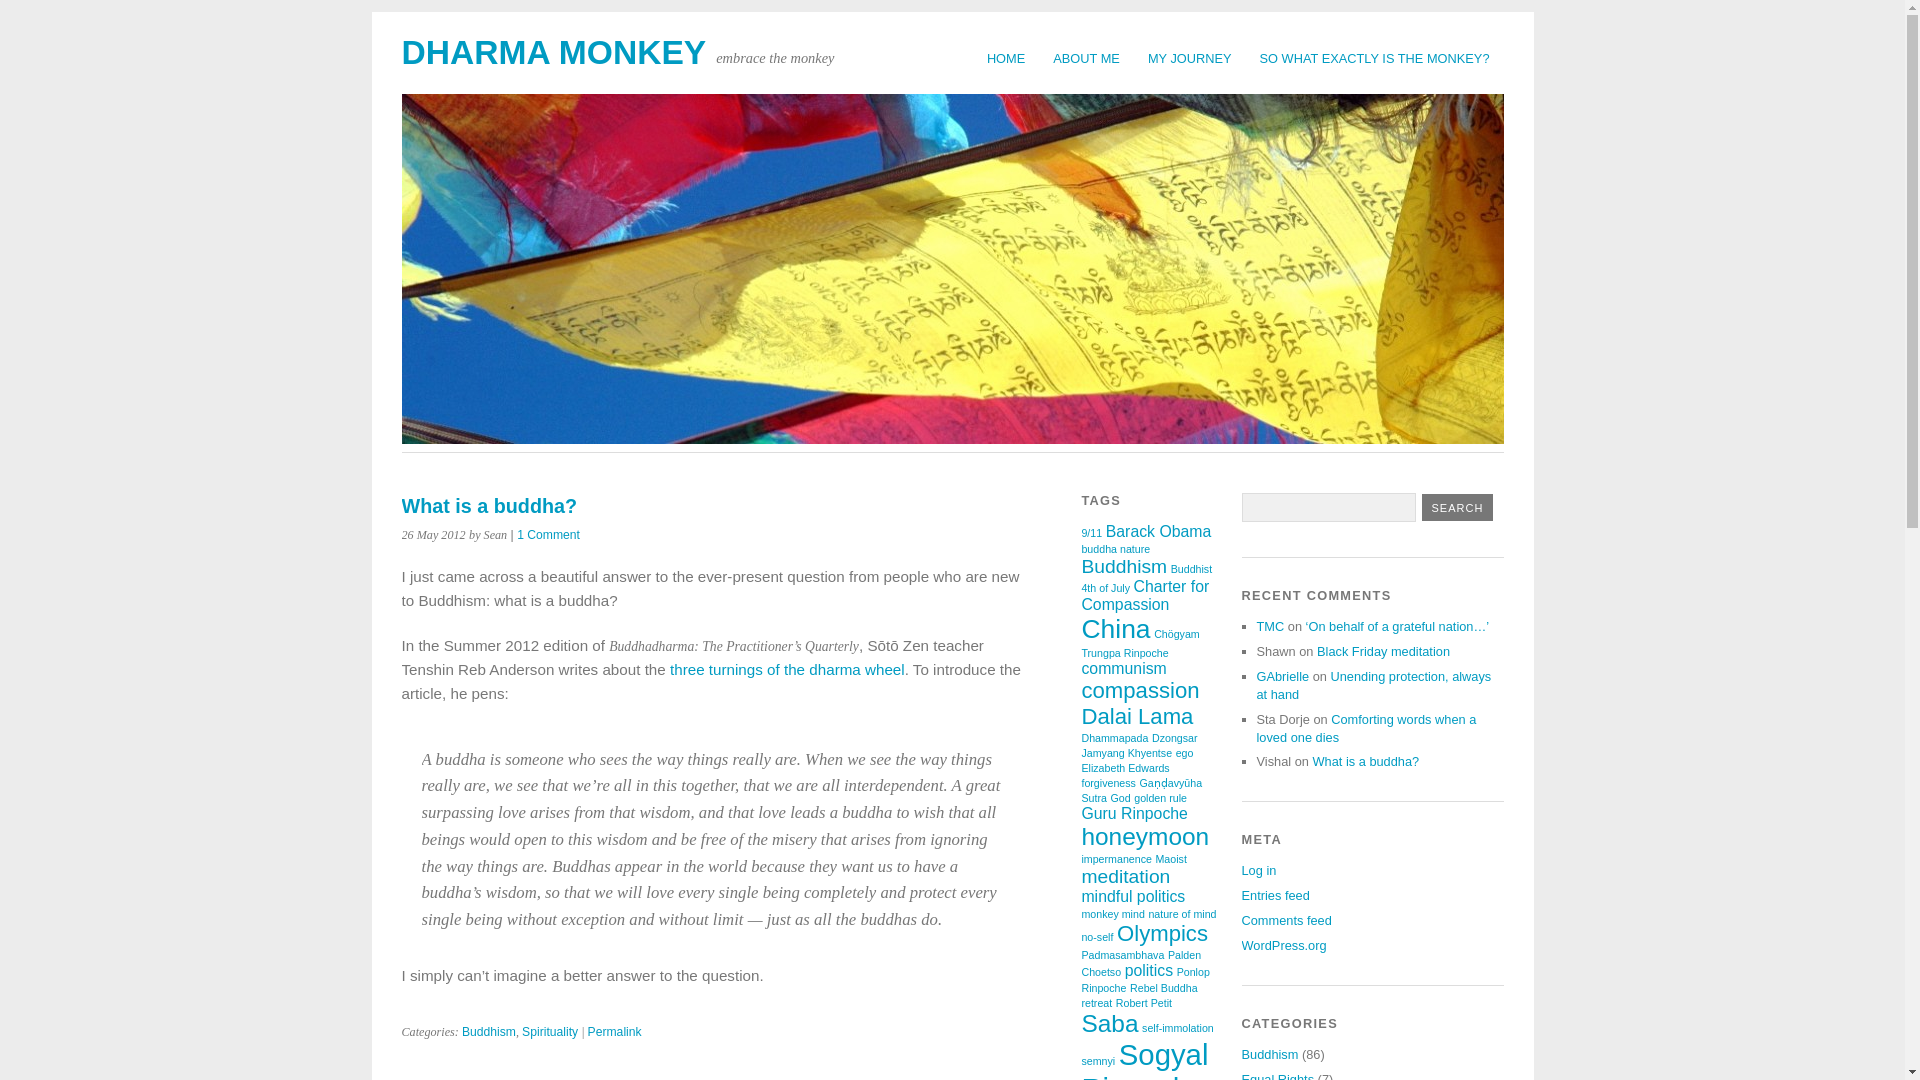 This screenshot has width=1920, height=1080. Describe the element at coordinates (1115, 628) in the screenshot. I see `China` at that location.